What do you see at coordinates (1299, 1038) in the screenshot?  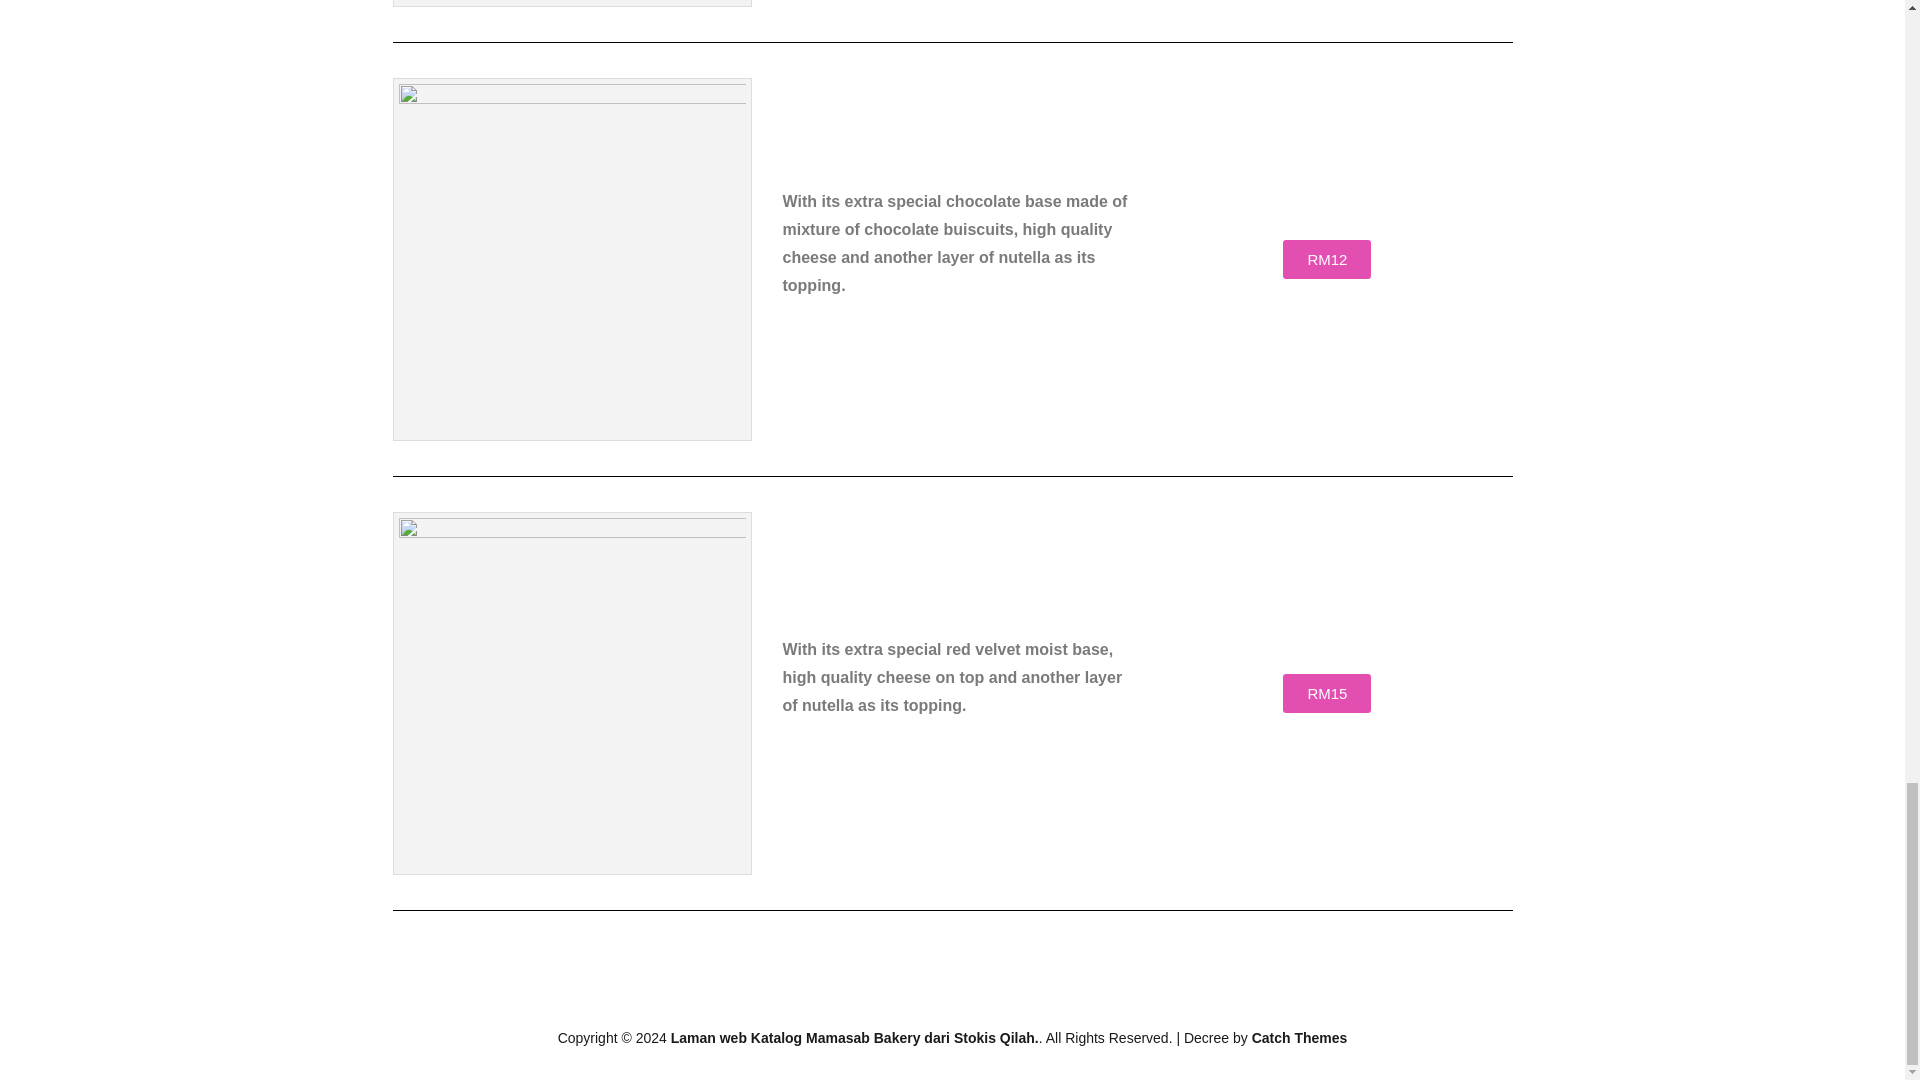 I see `Catch Themes` at bounding box center [1299, 1038].